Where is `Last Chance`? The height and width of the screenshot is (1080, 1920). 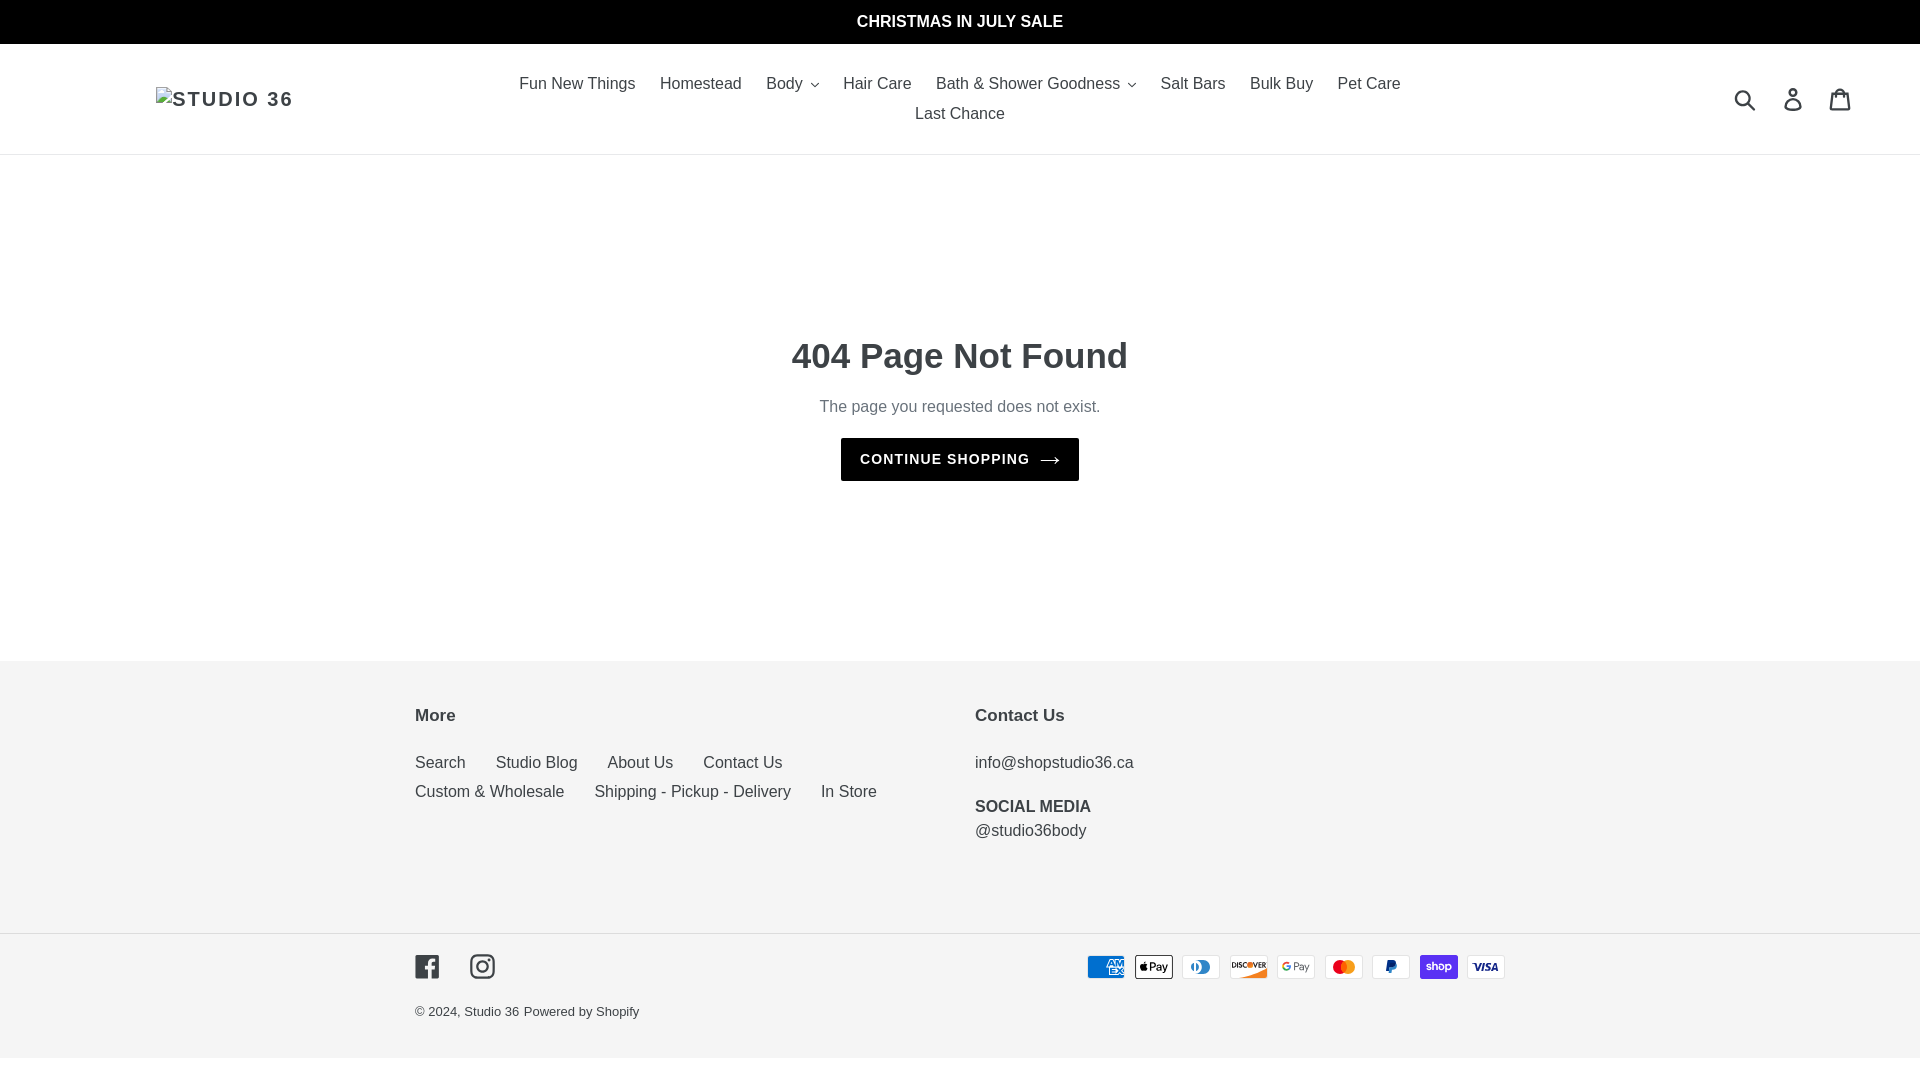
Last Chance is located at coordinates (960, 114).